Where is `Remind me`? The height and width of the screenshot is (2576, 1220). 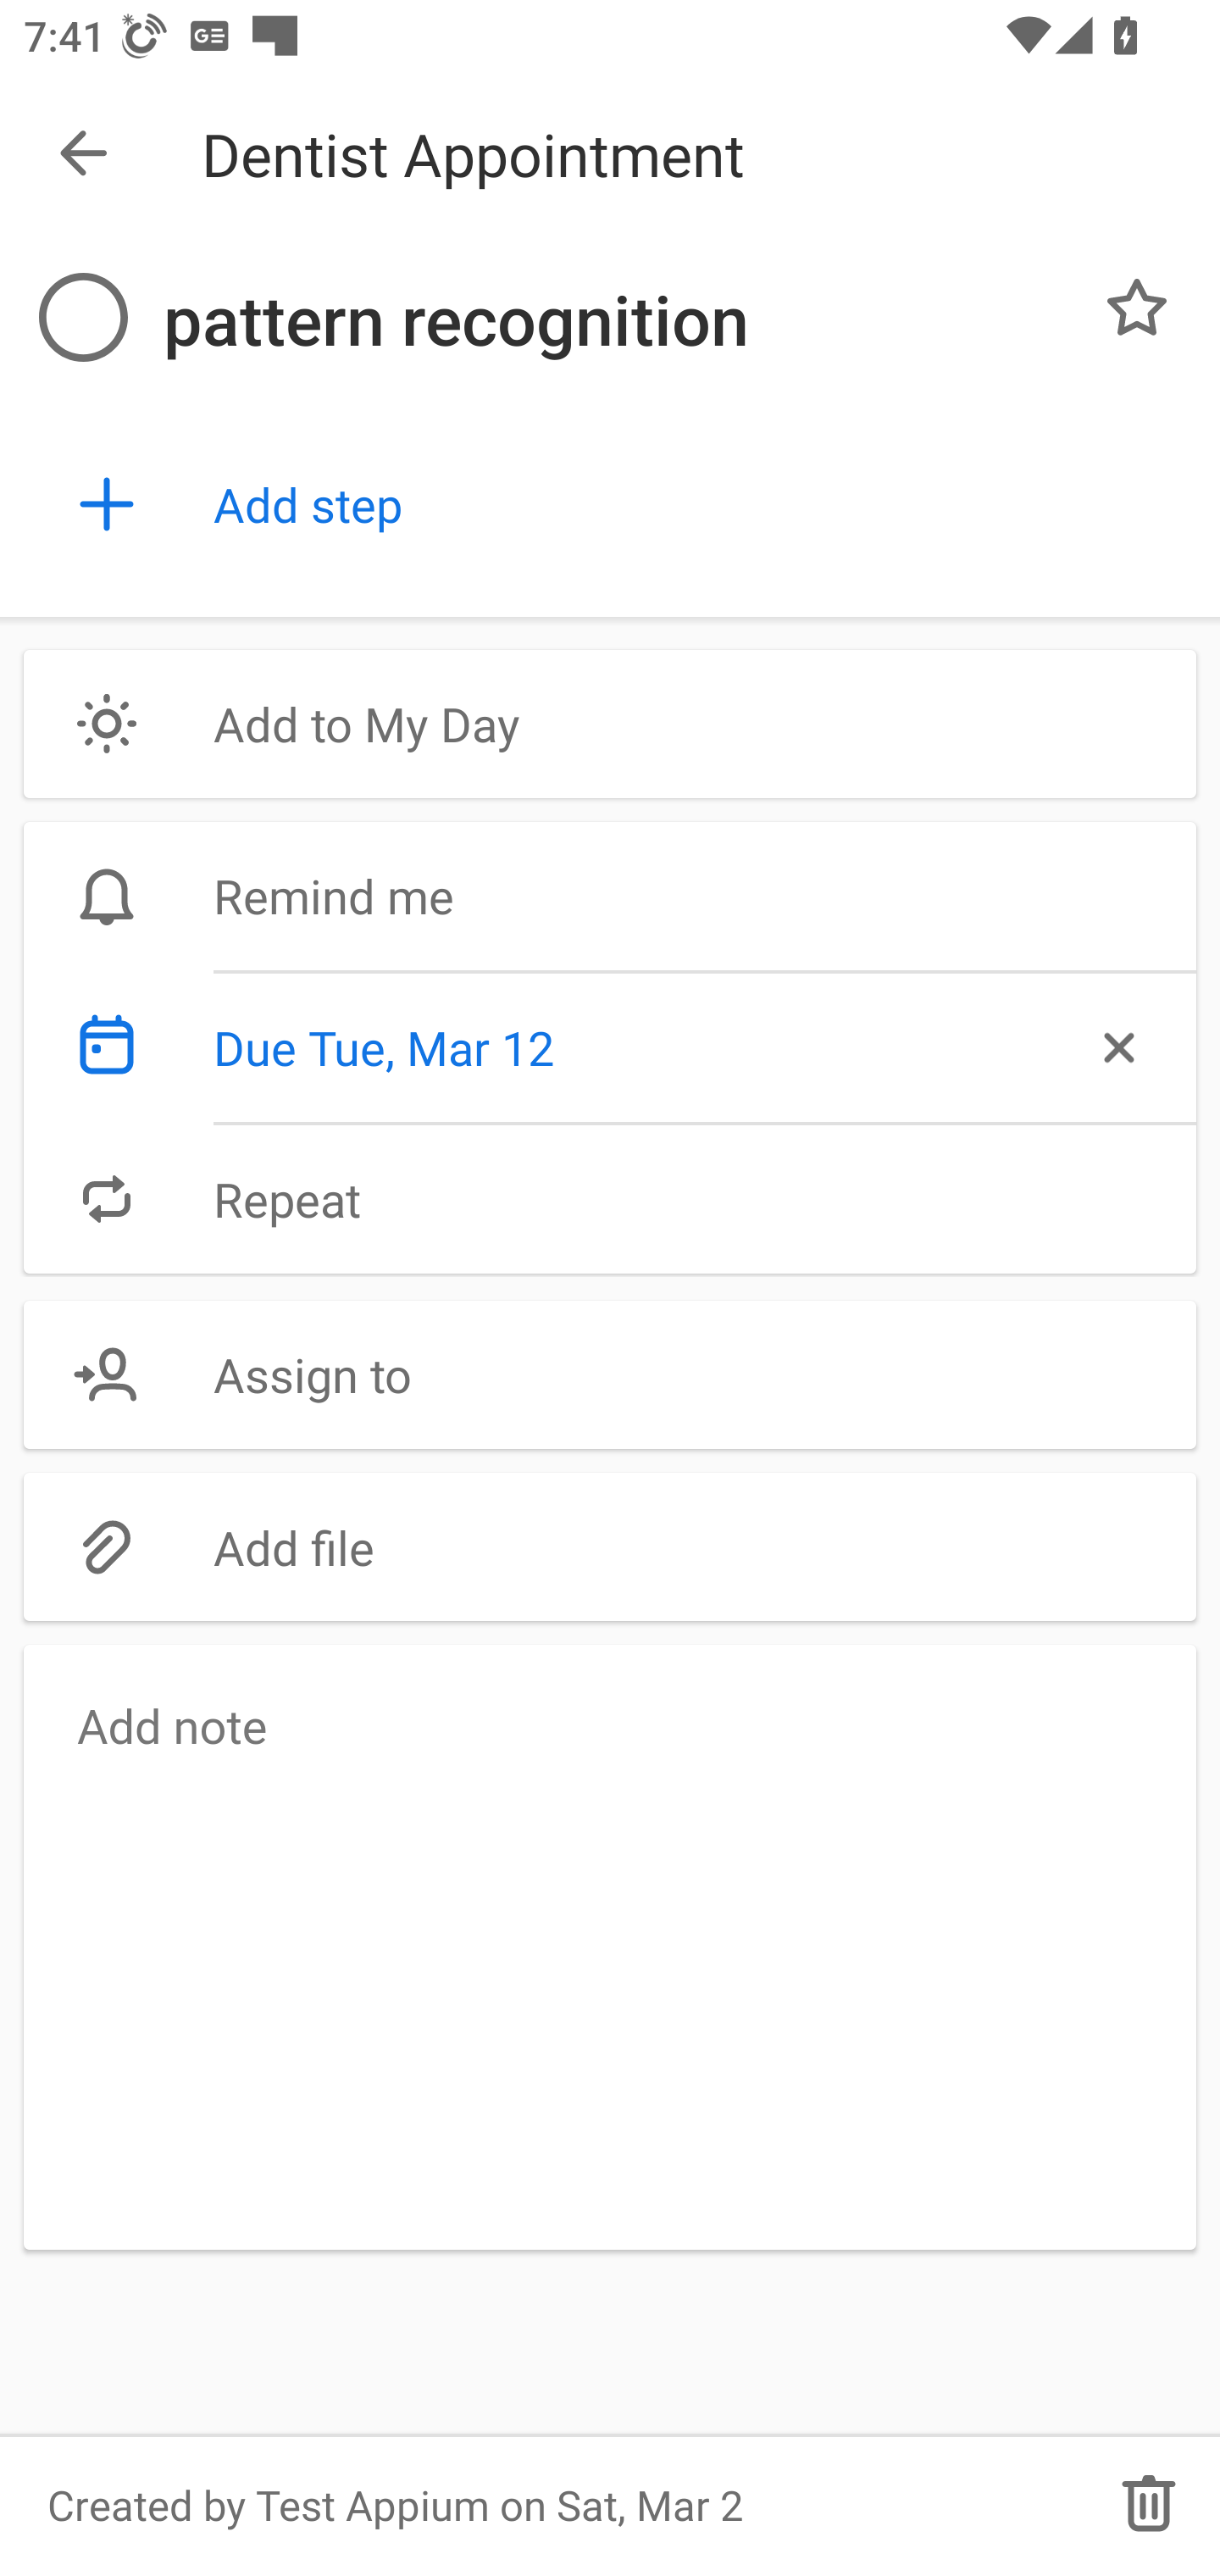
Remind me is located at coordinates (610, 897).